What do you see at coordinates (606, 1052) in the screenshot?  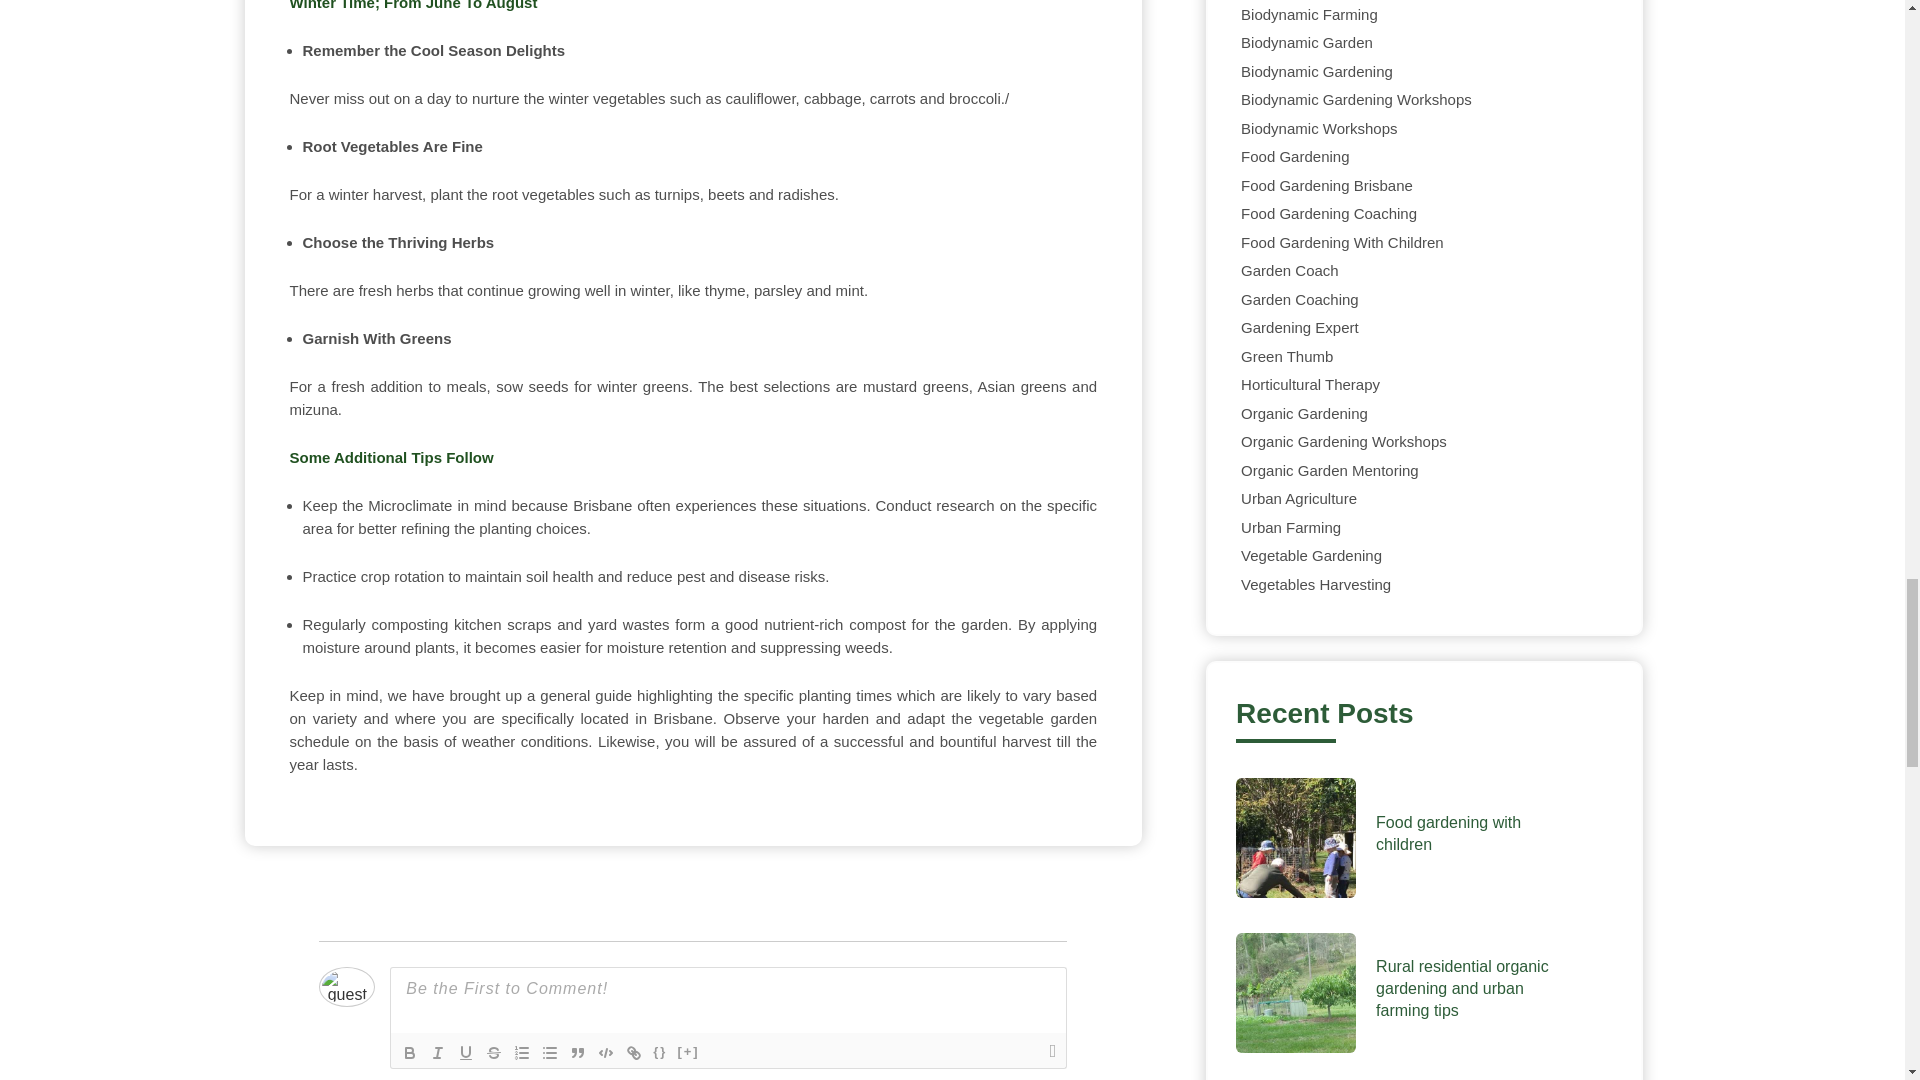 I see `Code Block` at bounding box center [606, 1052].